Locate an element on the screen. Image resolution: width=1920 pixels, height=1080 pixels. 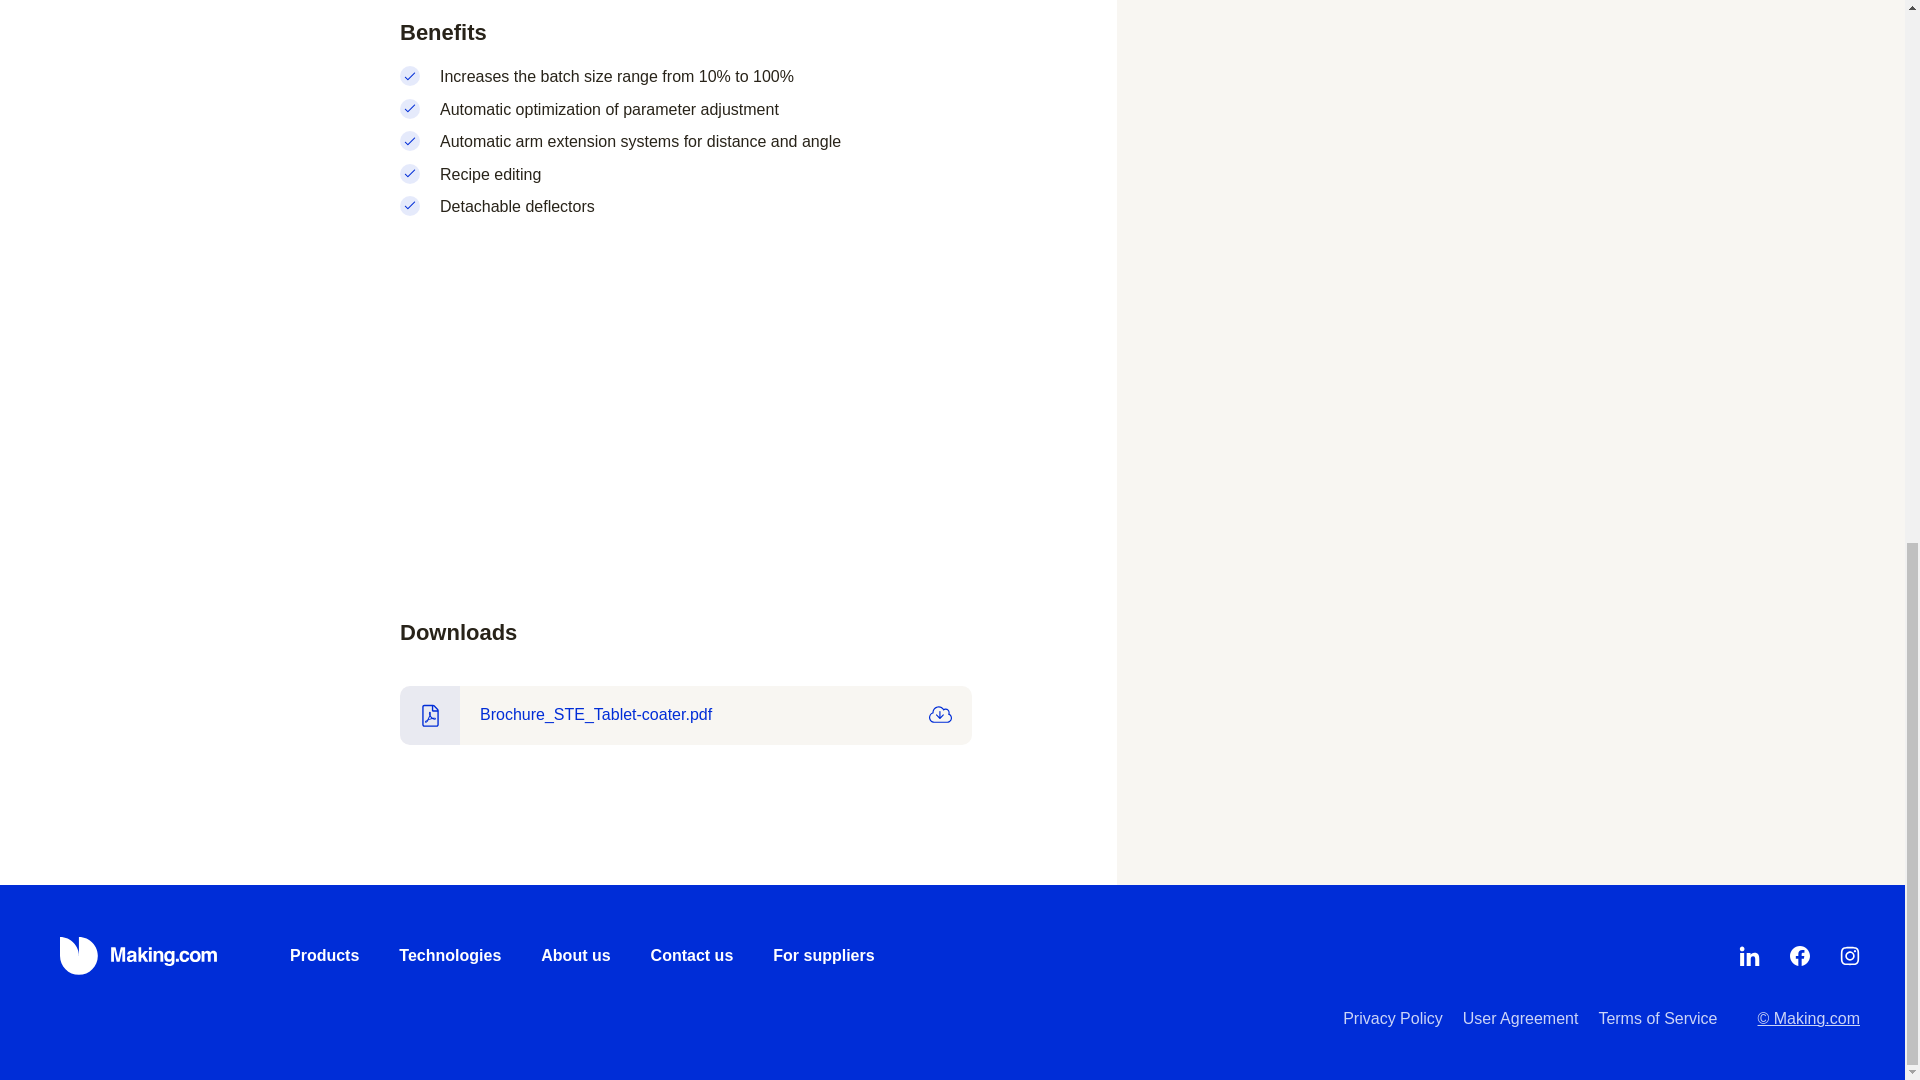
User Agreement is located at coordinates (1521, 1018).